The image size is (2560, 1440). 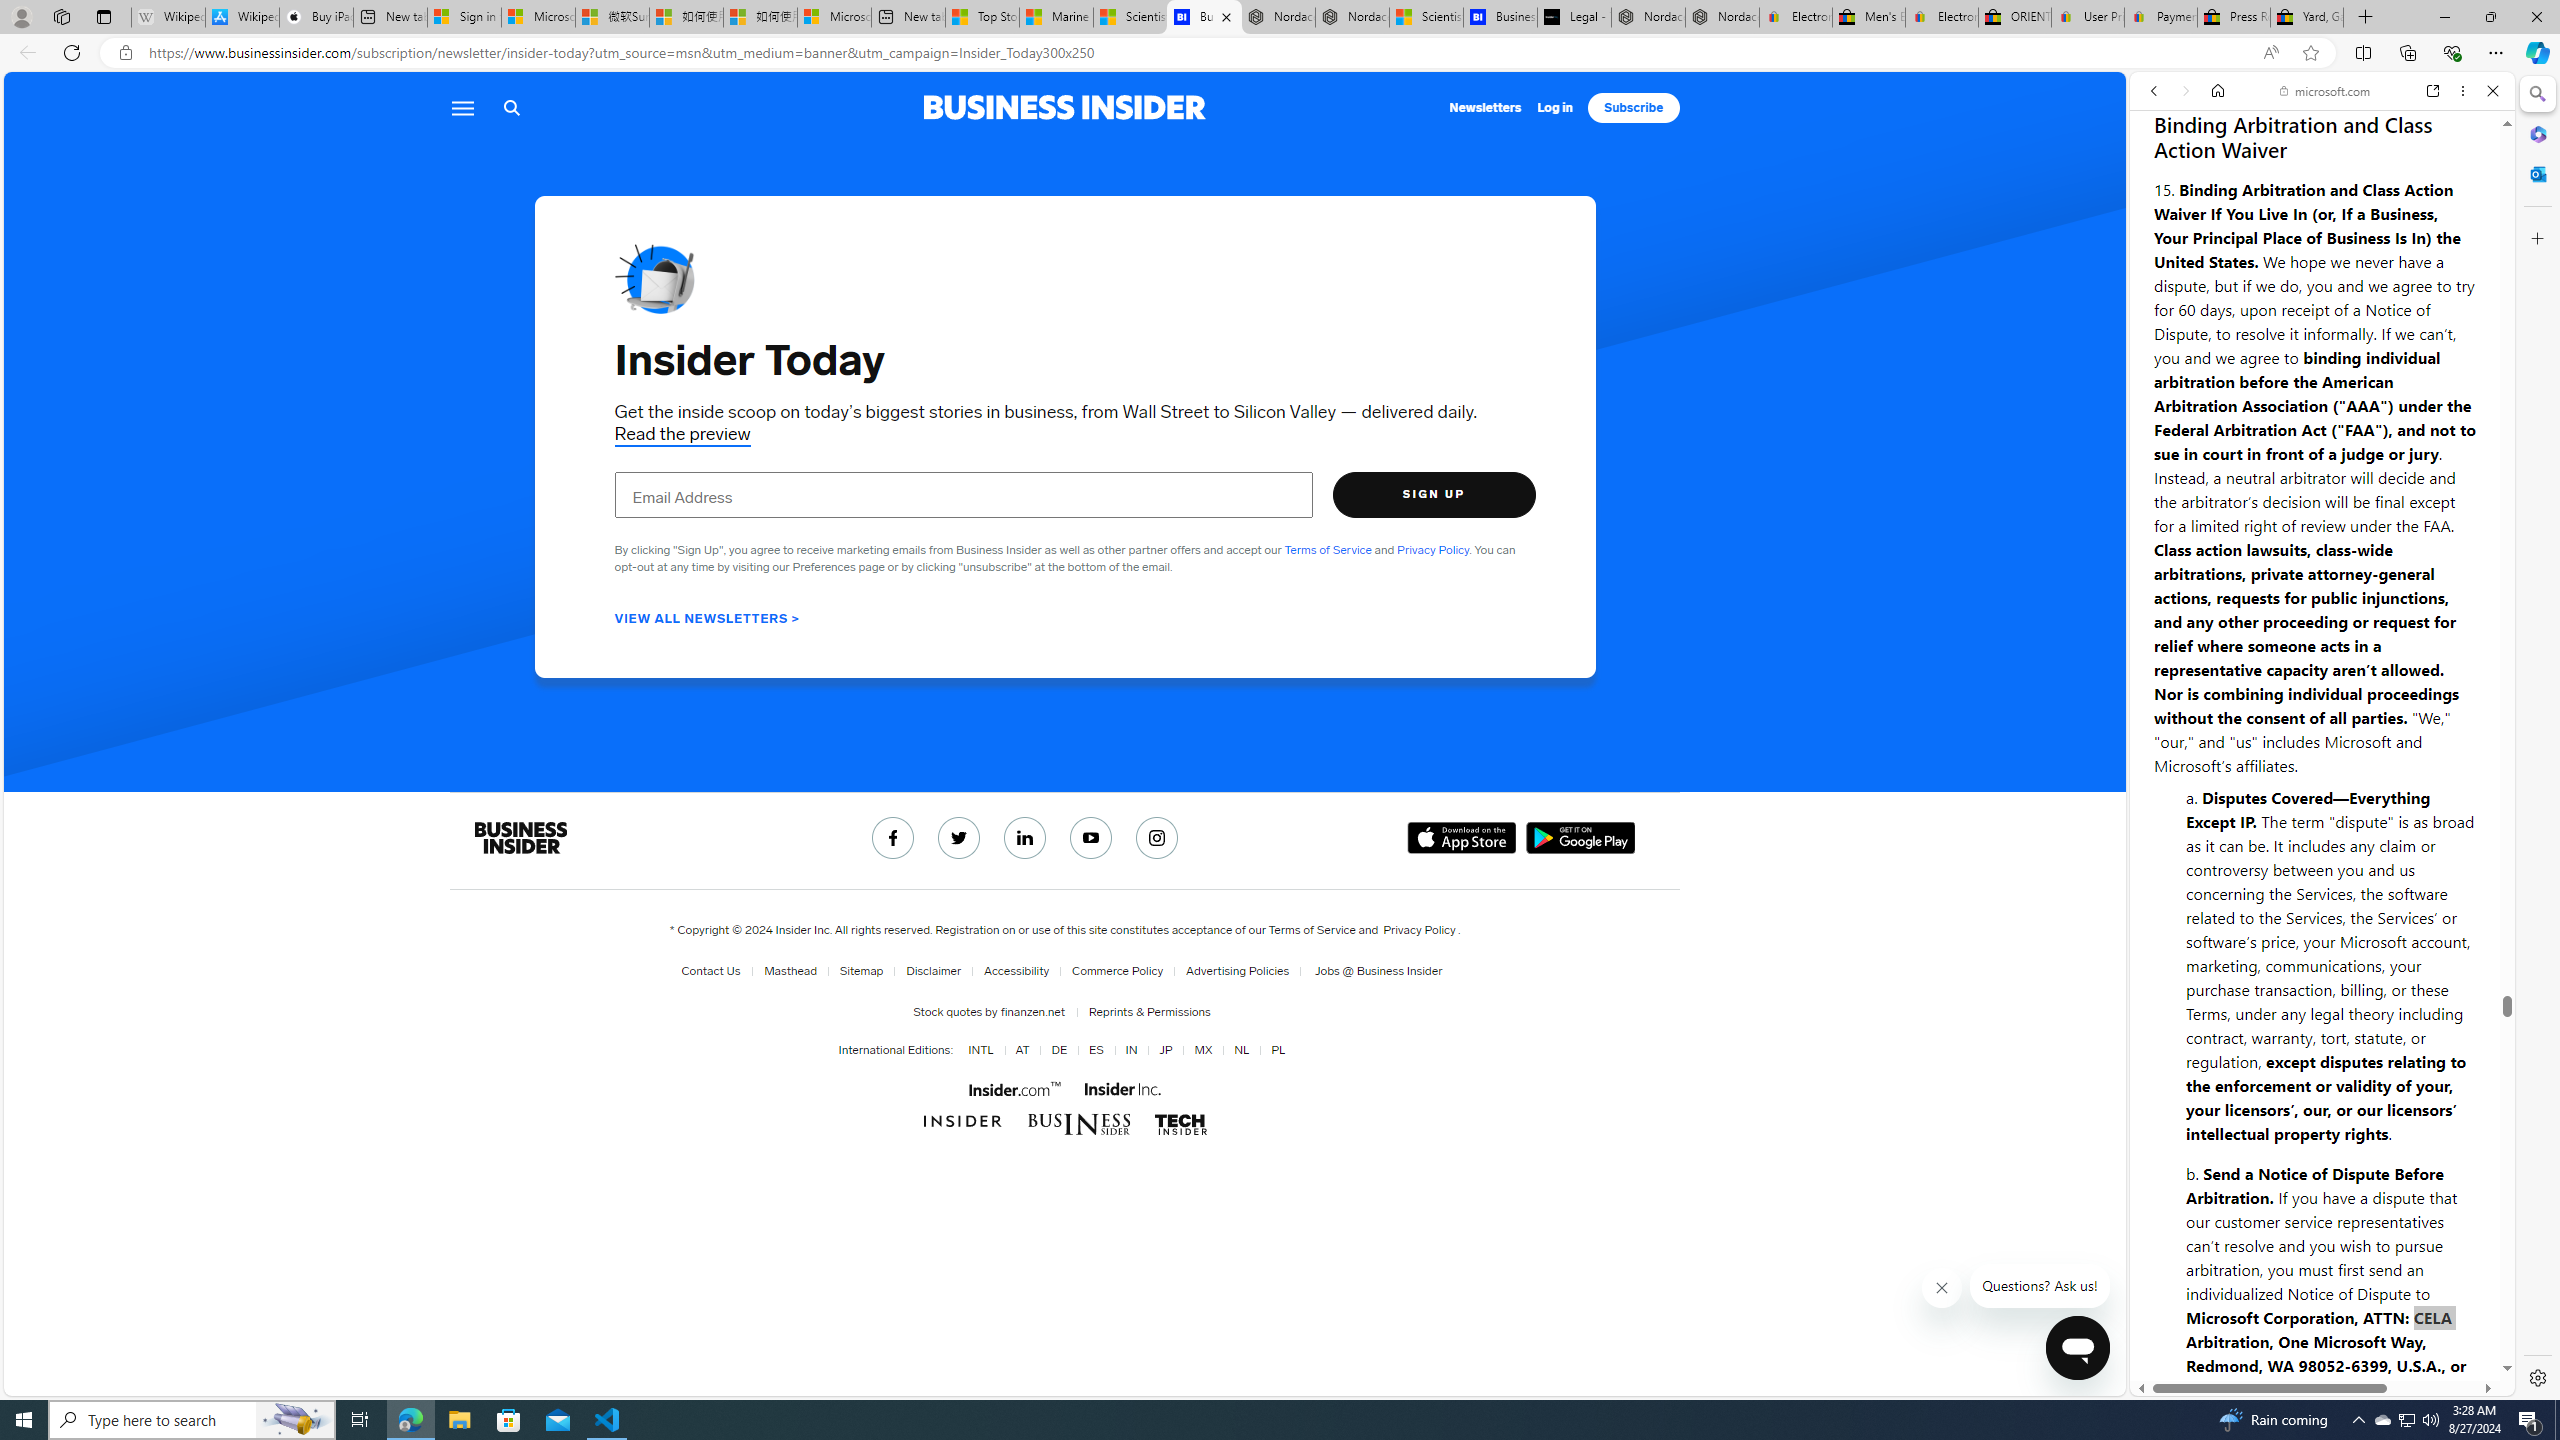 What do you see at coordinates (1158, 838) in the screenshot?
I see `Click to visit us on Instagram` at bounding box center [1158, 838].